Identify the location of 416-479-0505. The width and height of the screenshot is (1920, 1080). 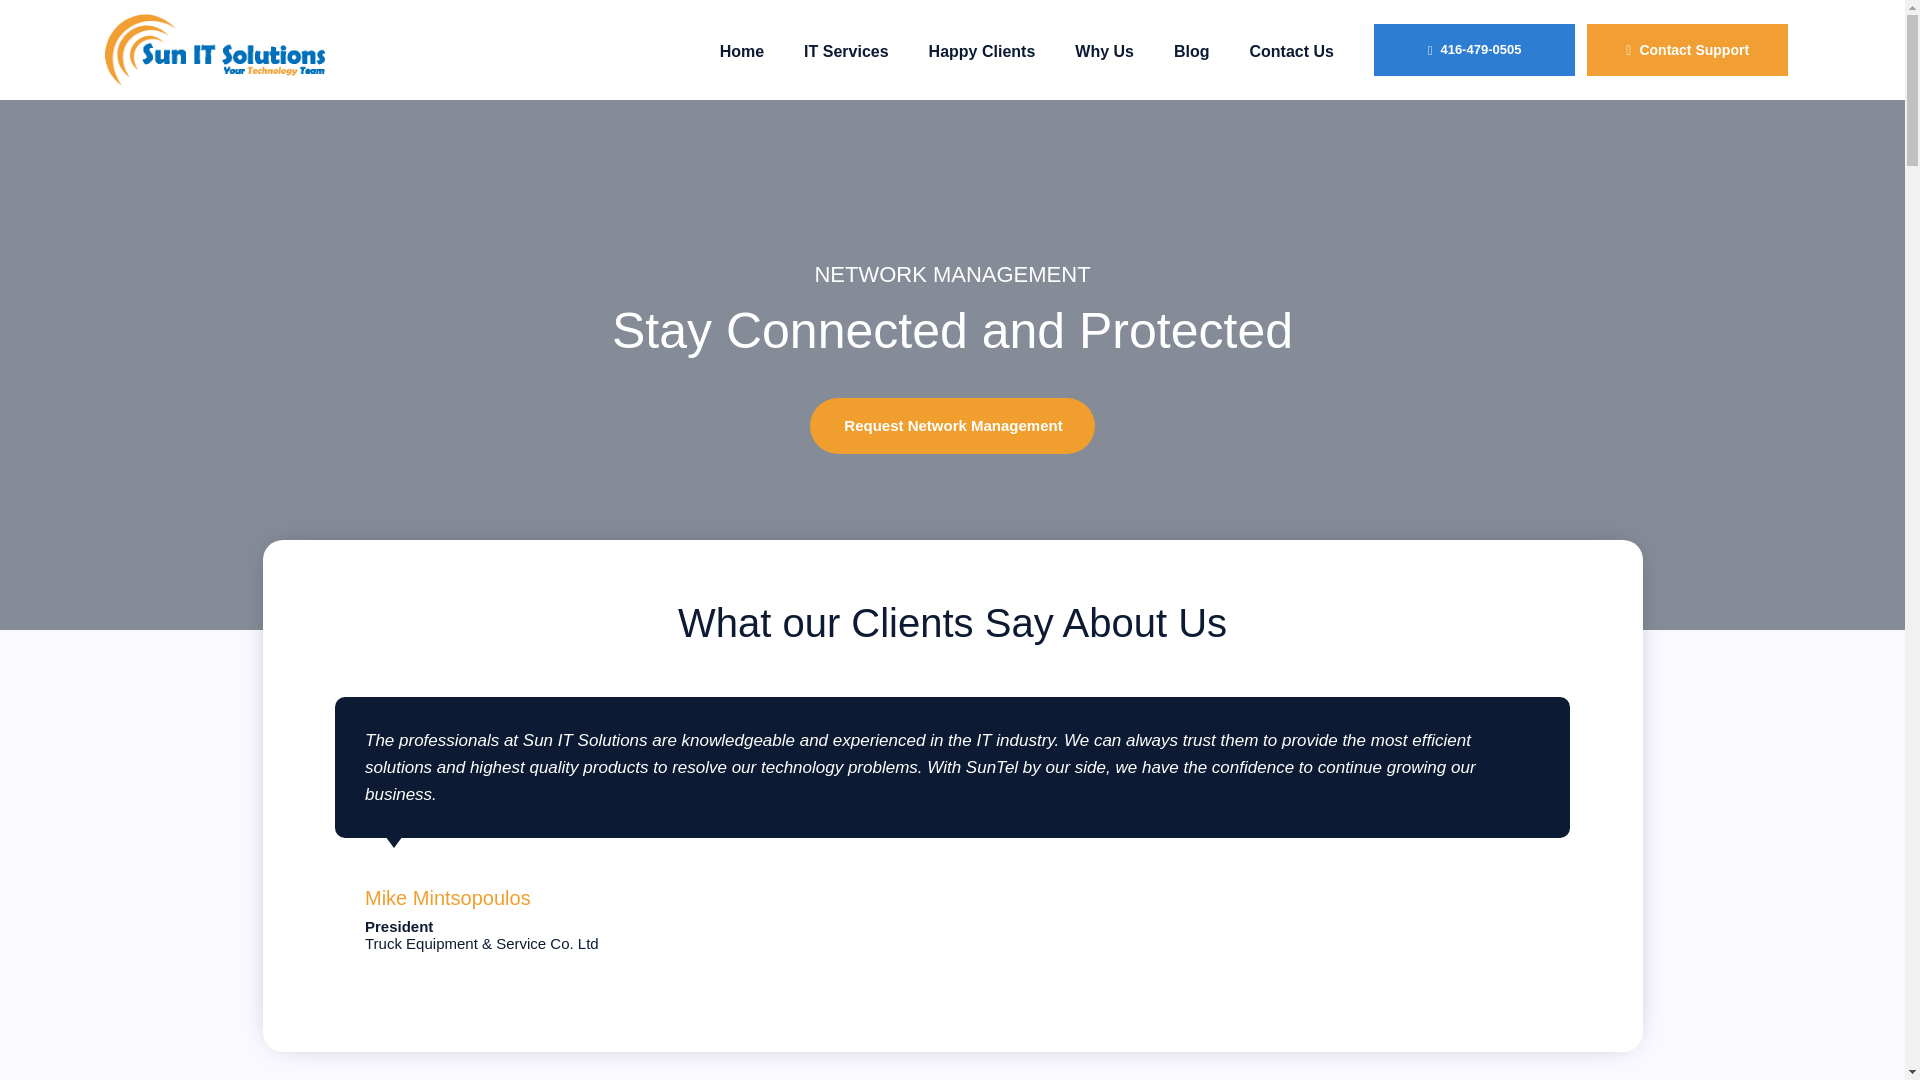
(1474, 49).